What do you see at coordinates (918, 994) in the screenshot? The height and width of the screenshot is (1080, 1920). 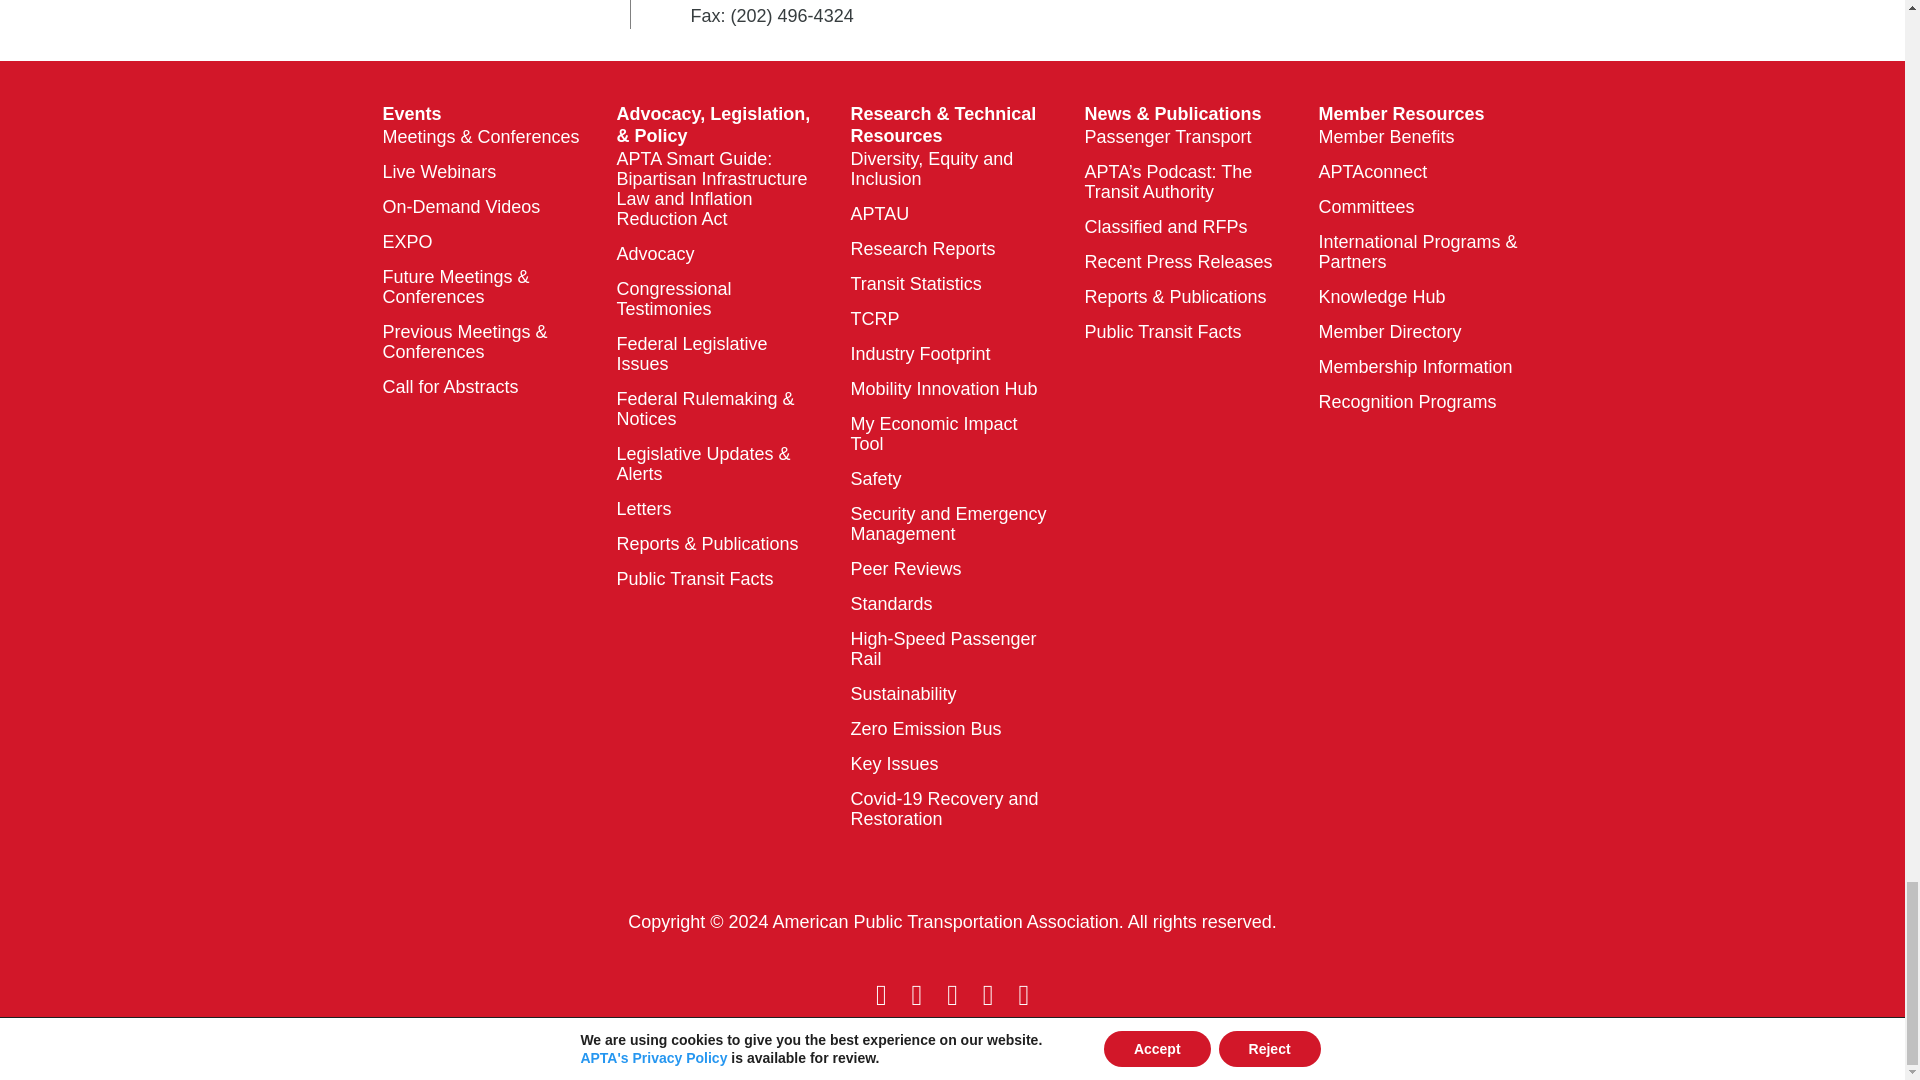 I see `APTA on Twitter` at bounding box center [918, 994].